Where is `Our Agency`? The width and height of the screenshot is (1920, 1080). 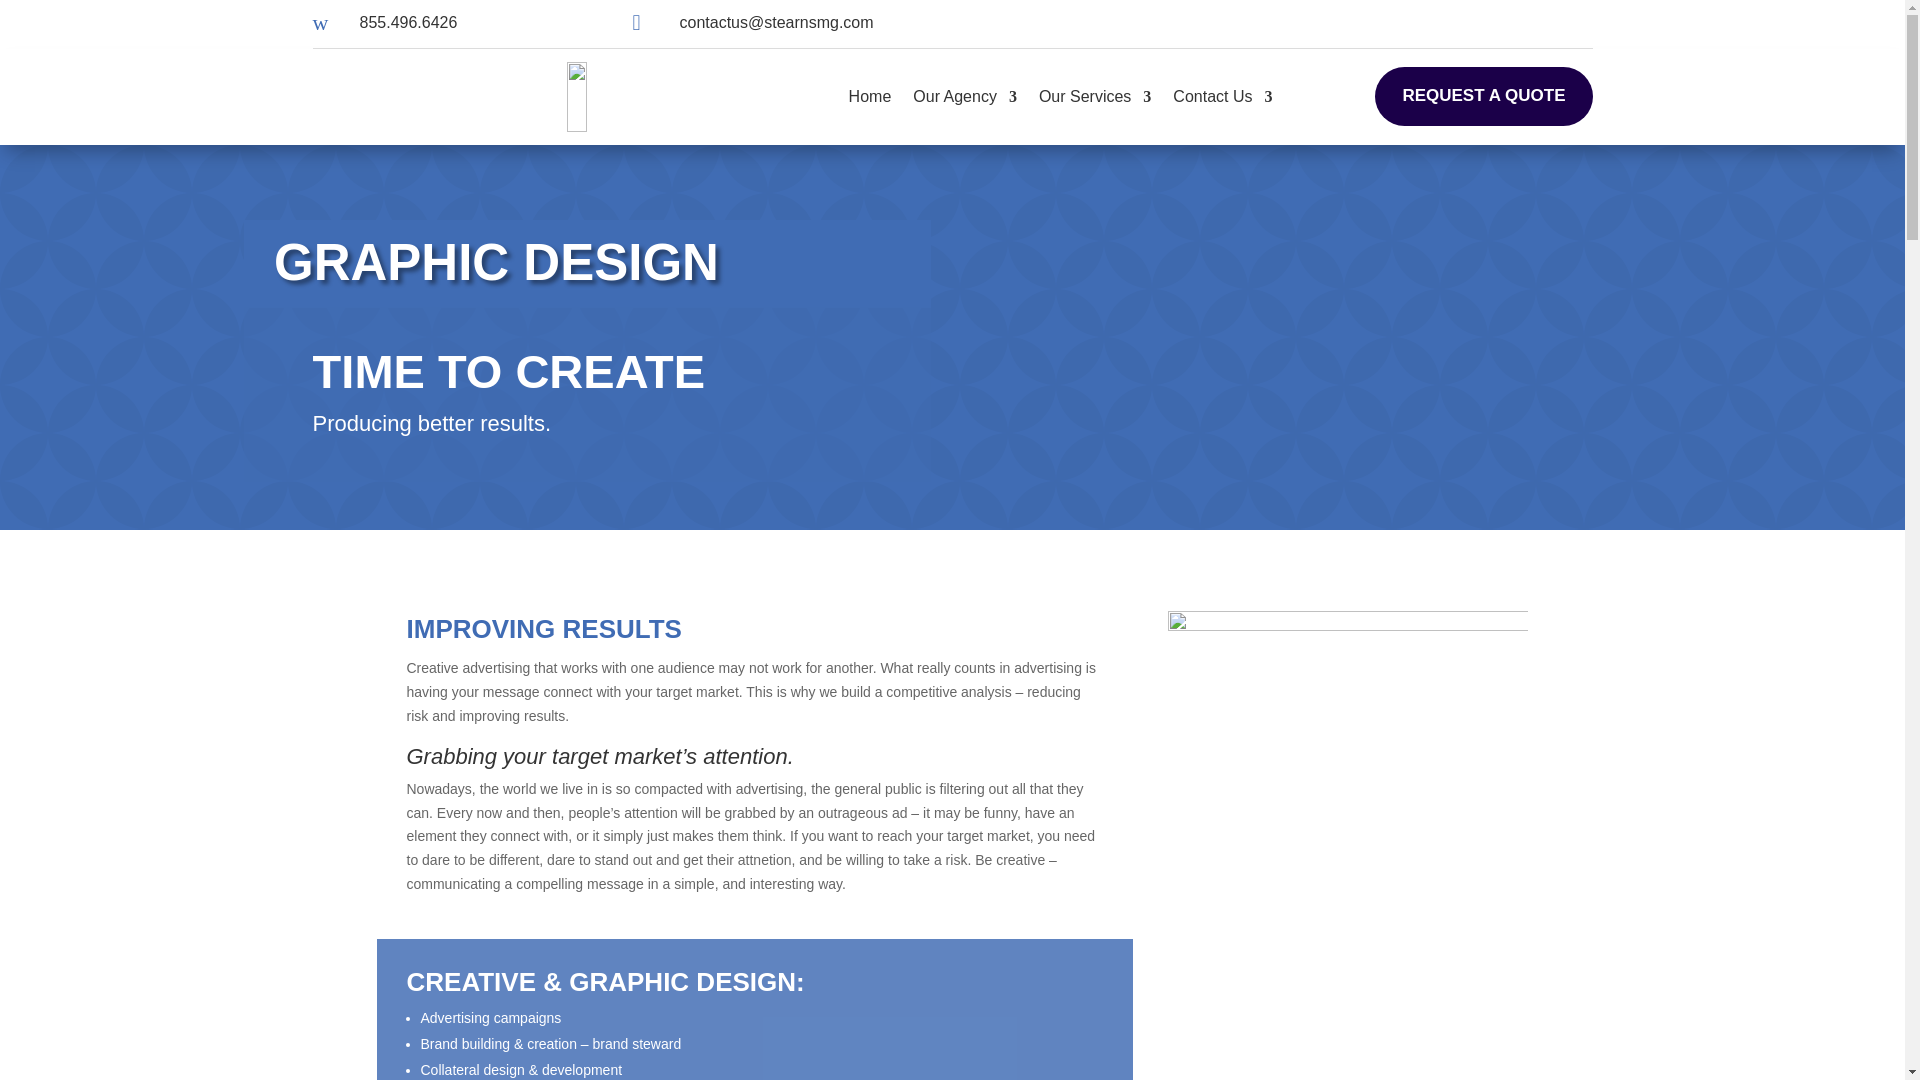
Our Agency is located at coordinates (965, 97).